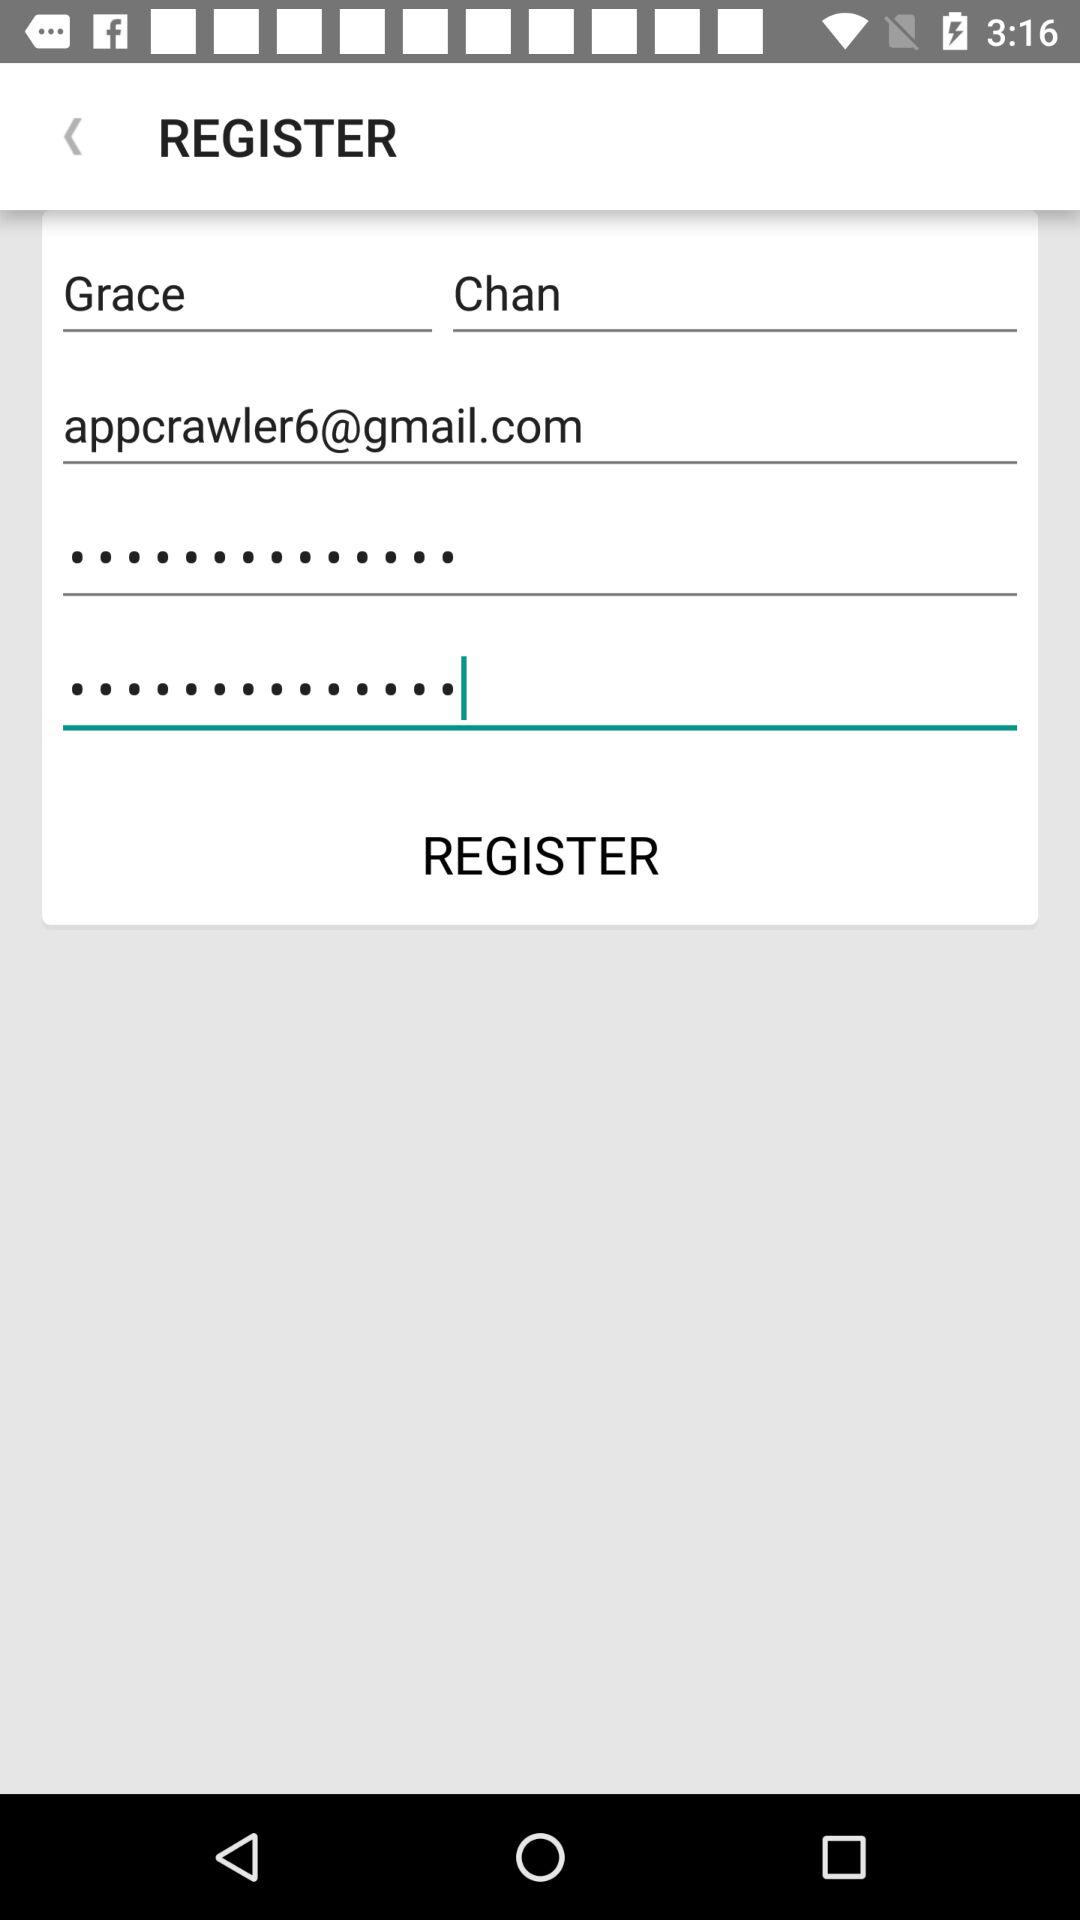  What do you see at coordinates (734, 293) in the screenshot?
I see `flip until the chan icon` at bounding box center [734, 293].